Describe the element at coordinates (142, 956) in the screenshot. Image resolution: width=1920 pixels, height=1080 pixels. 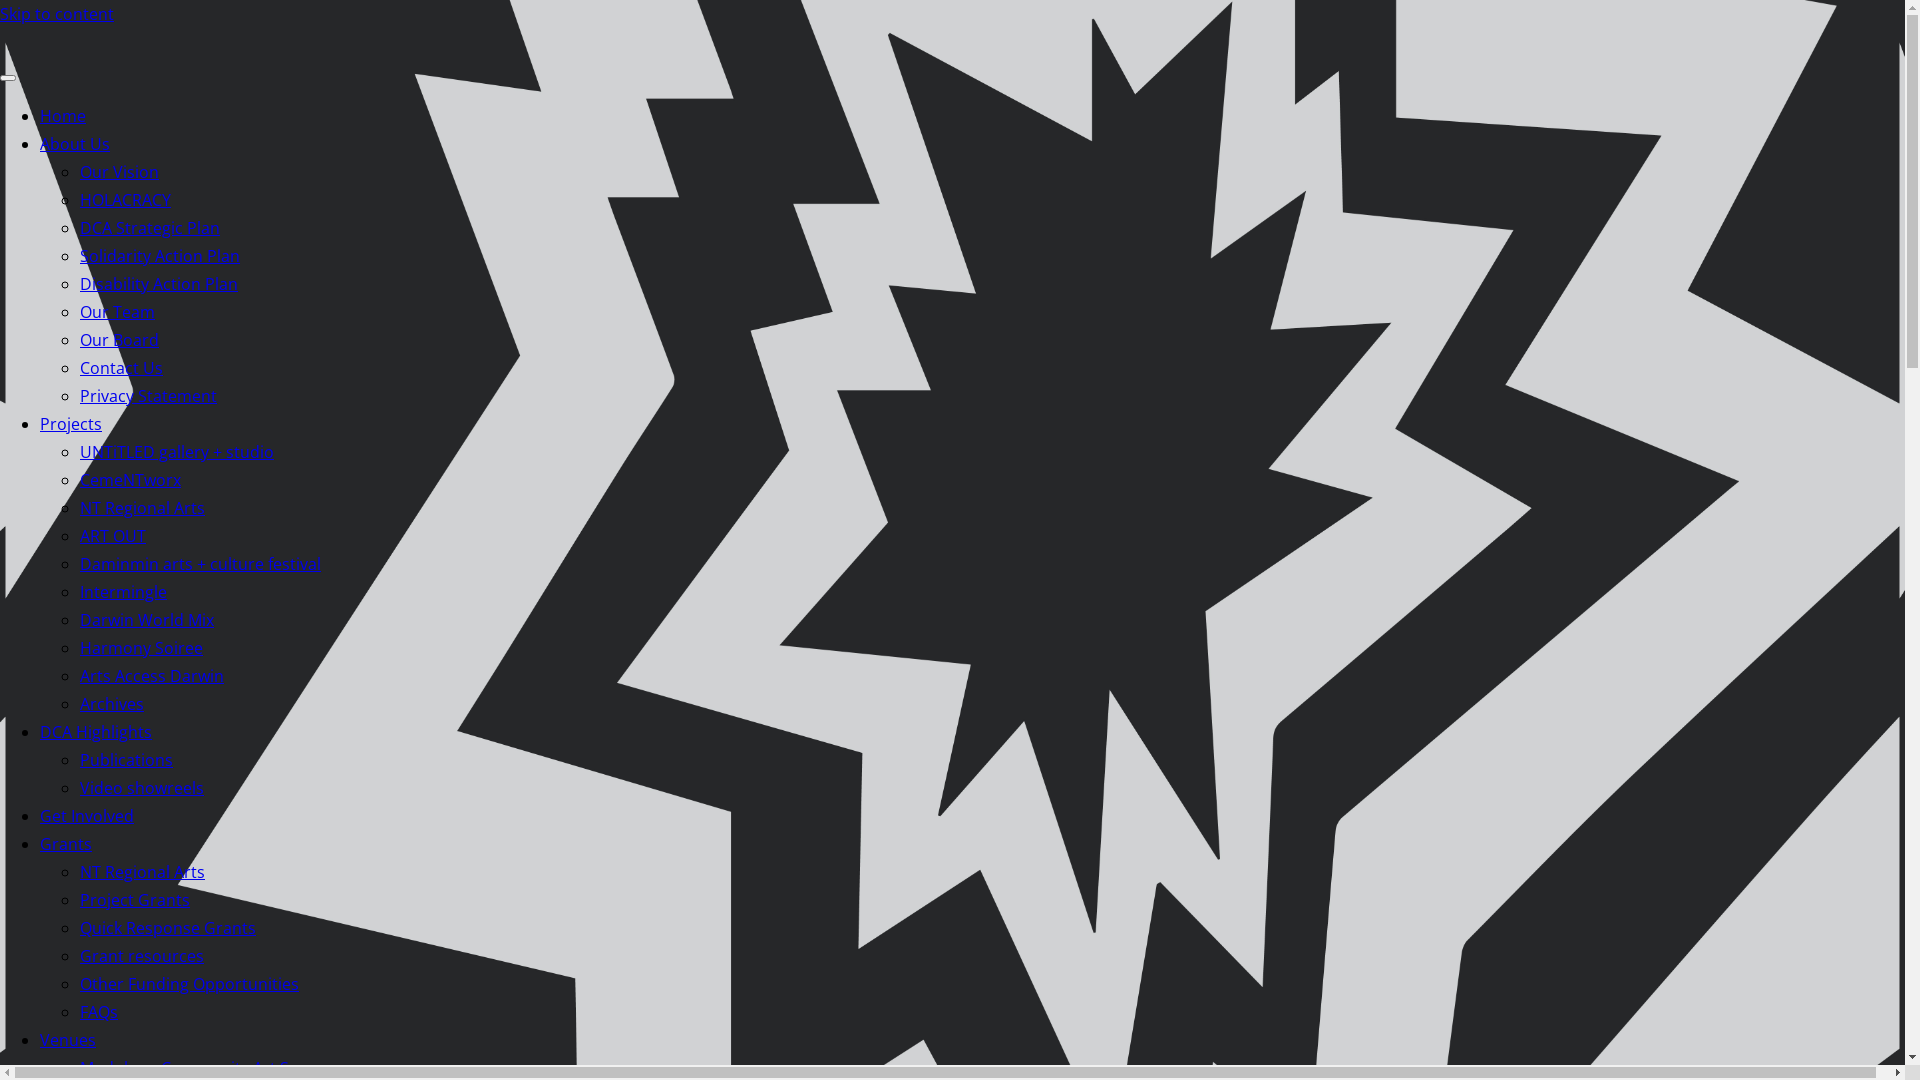
I see `Grant resources` at that location.